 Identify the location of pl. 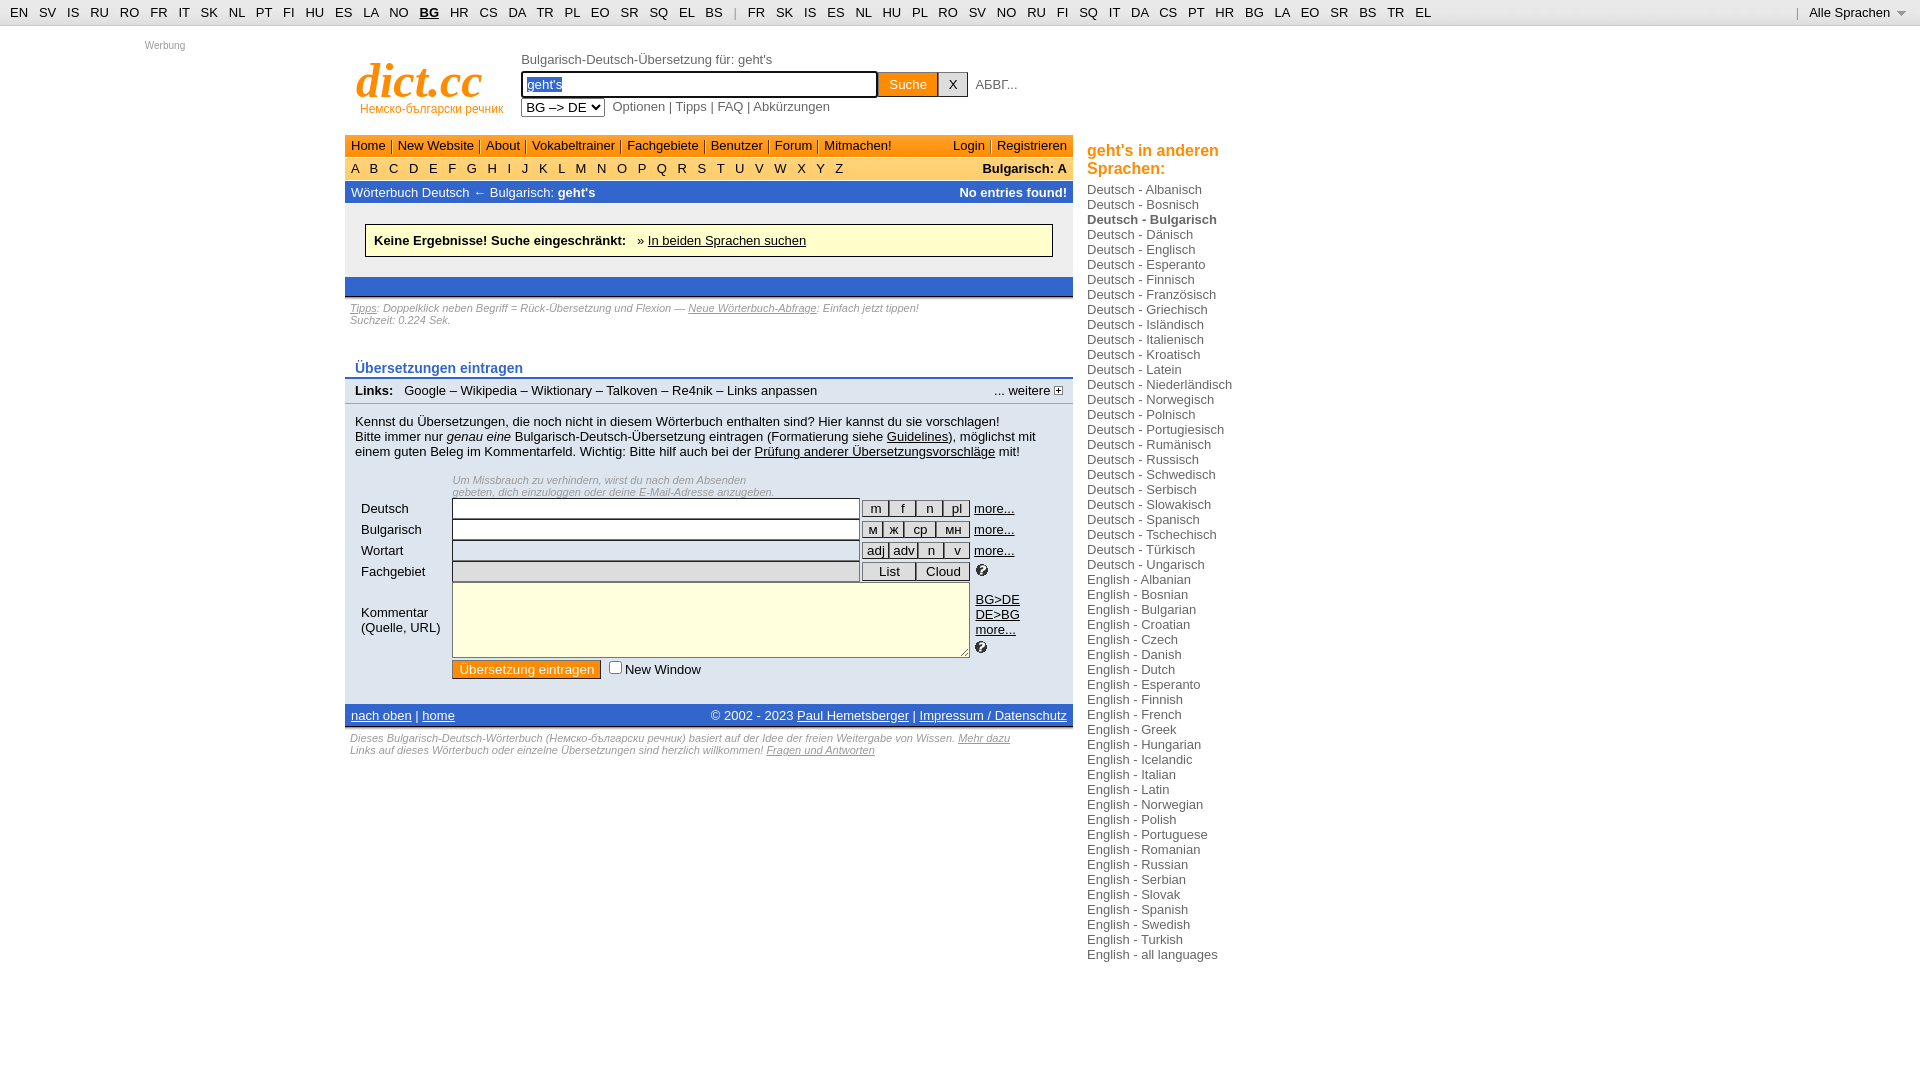
(956, 508).